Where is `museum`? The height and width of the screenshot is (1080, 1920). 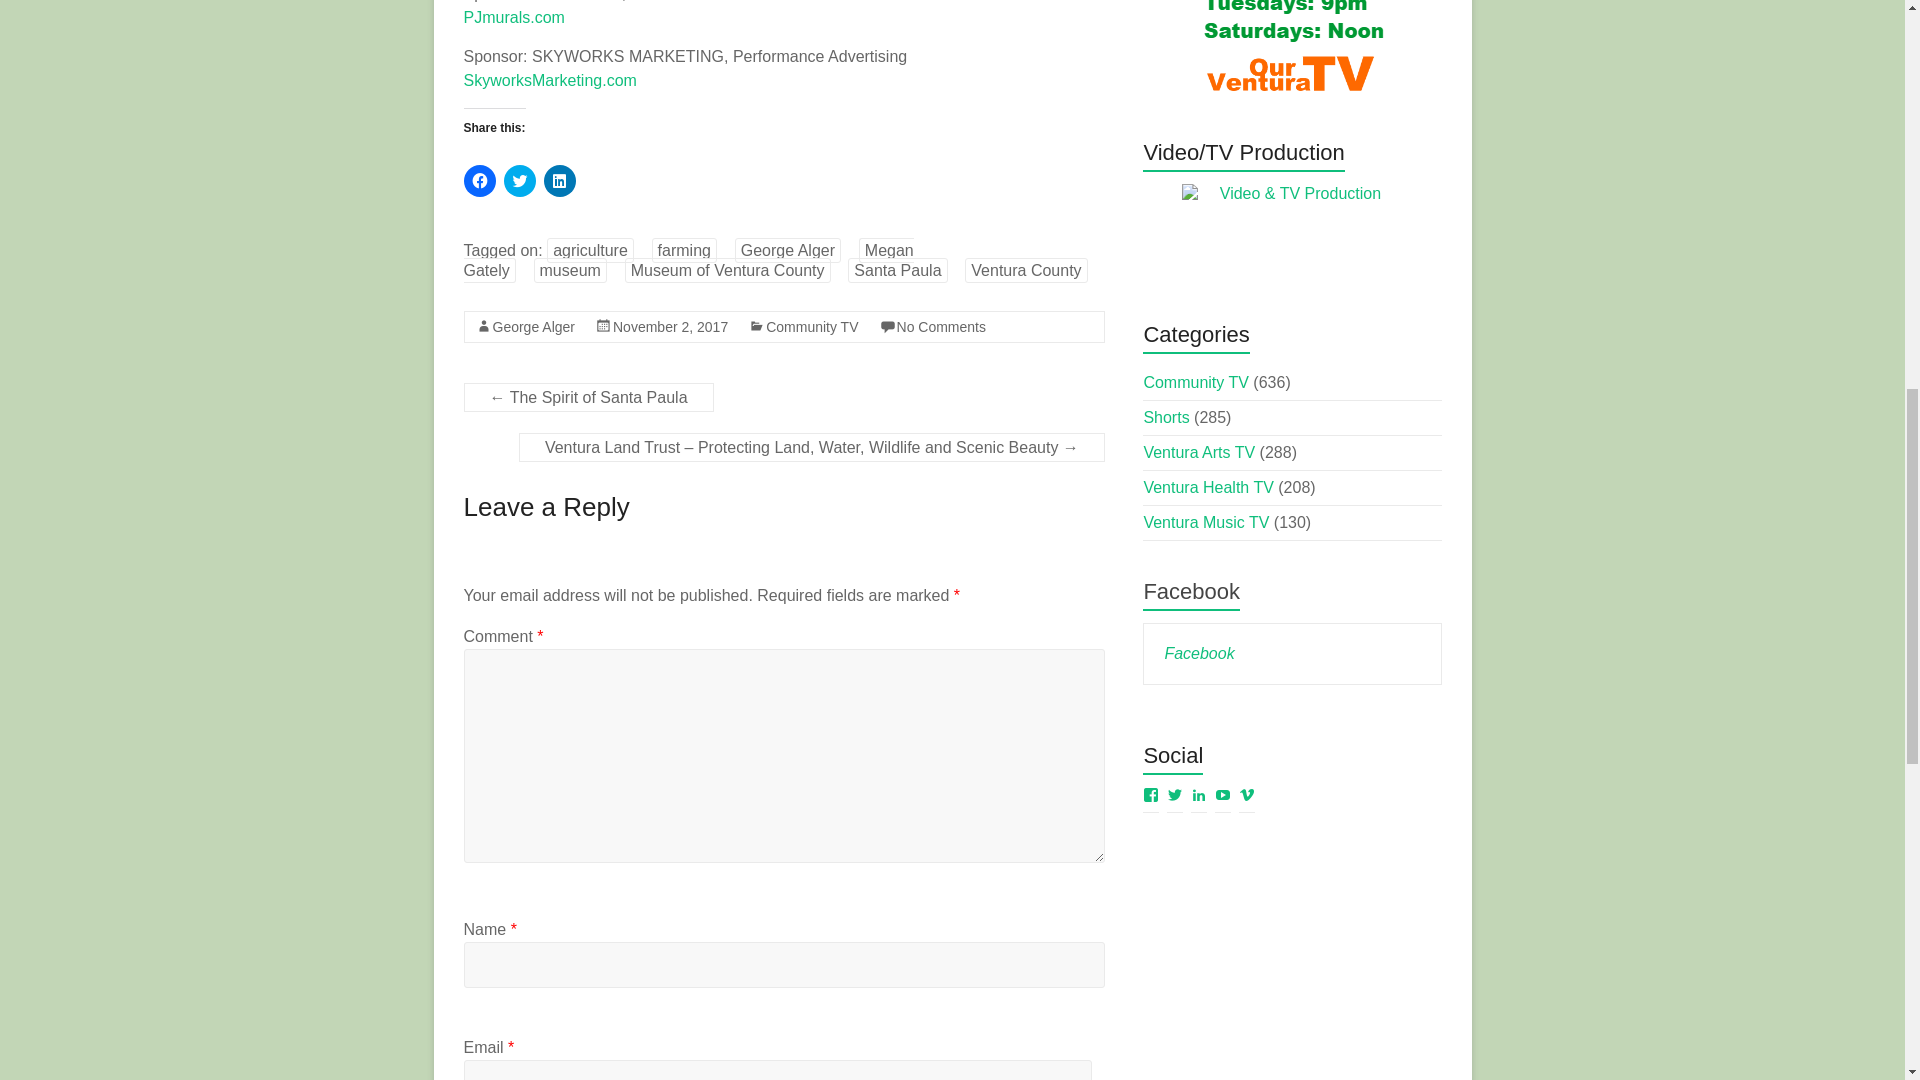
museum is located at coordinates (570, 270).